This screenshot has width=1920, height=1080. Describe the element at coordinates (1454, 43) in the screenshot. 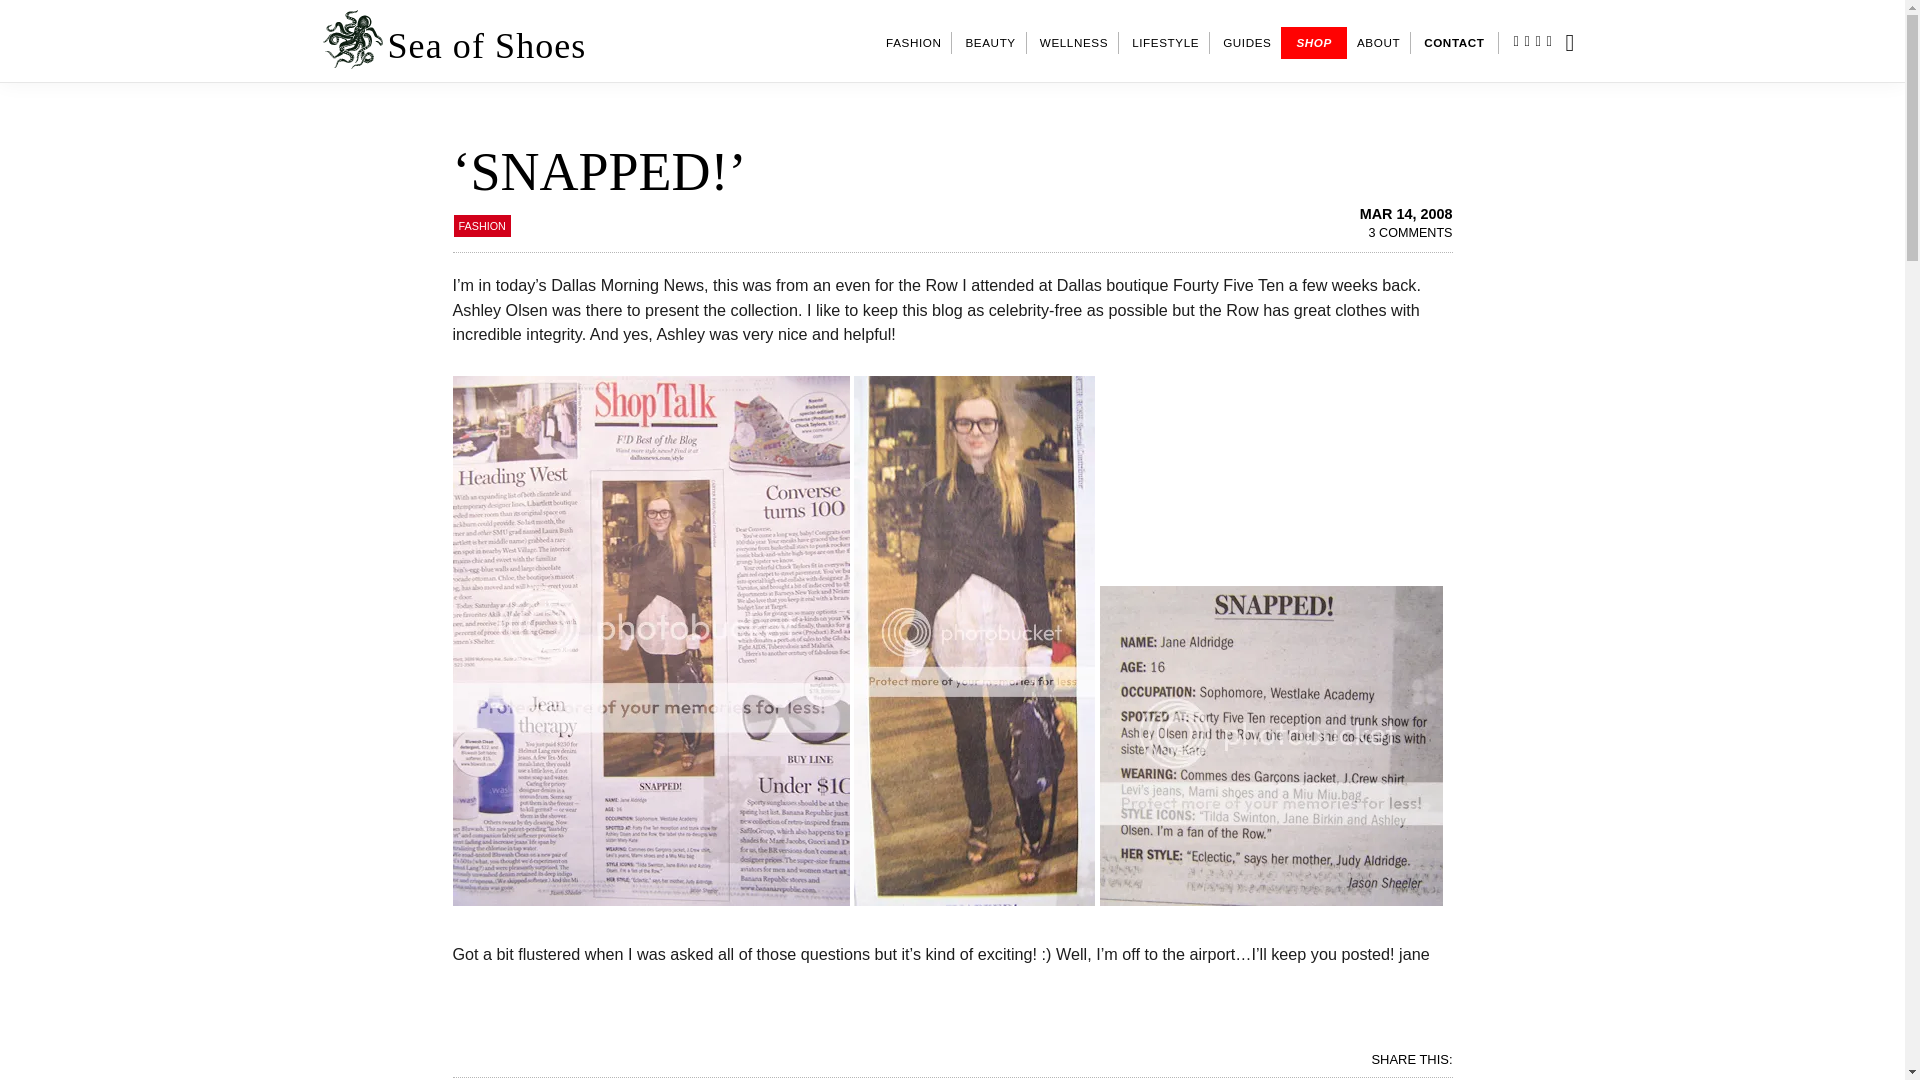

I see `CONTACT` at that location.